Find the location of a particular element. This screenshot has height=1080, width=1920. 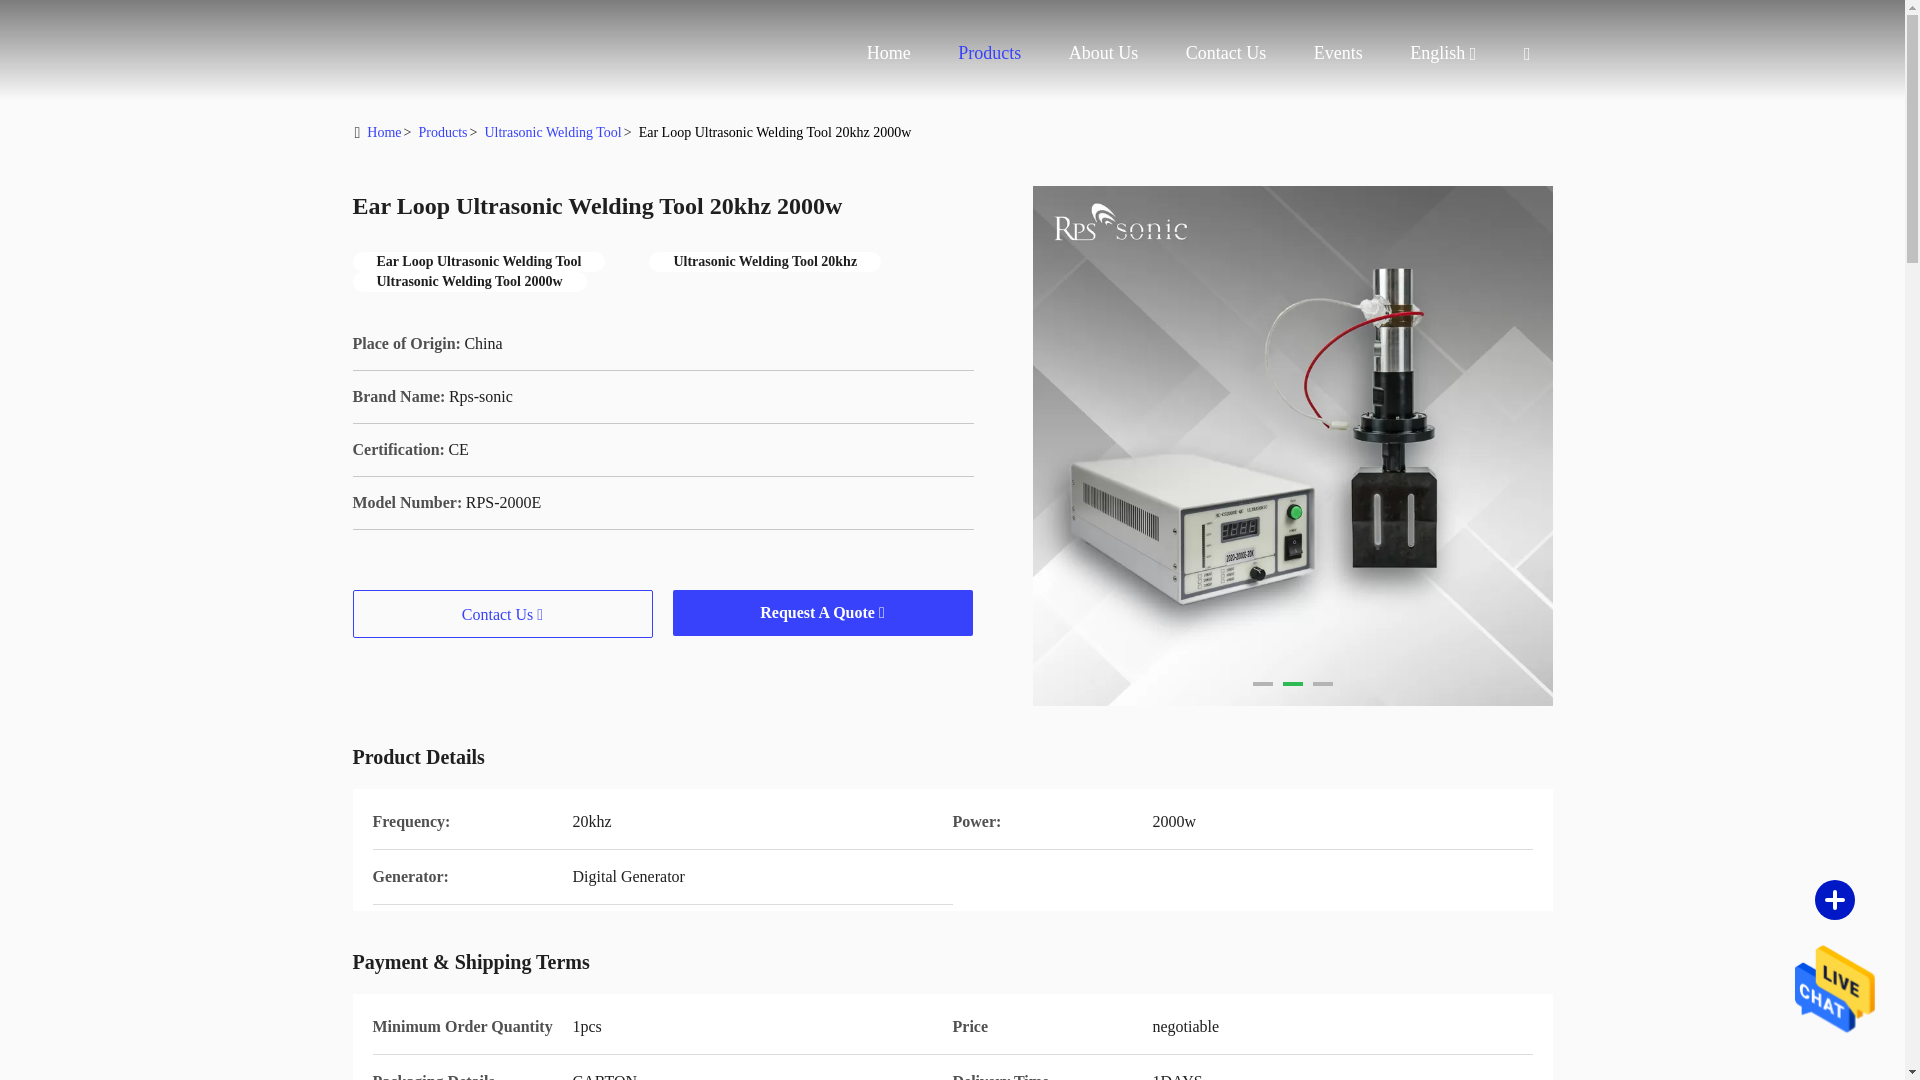

About Us is located at coordinates (1104, 52).